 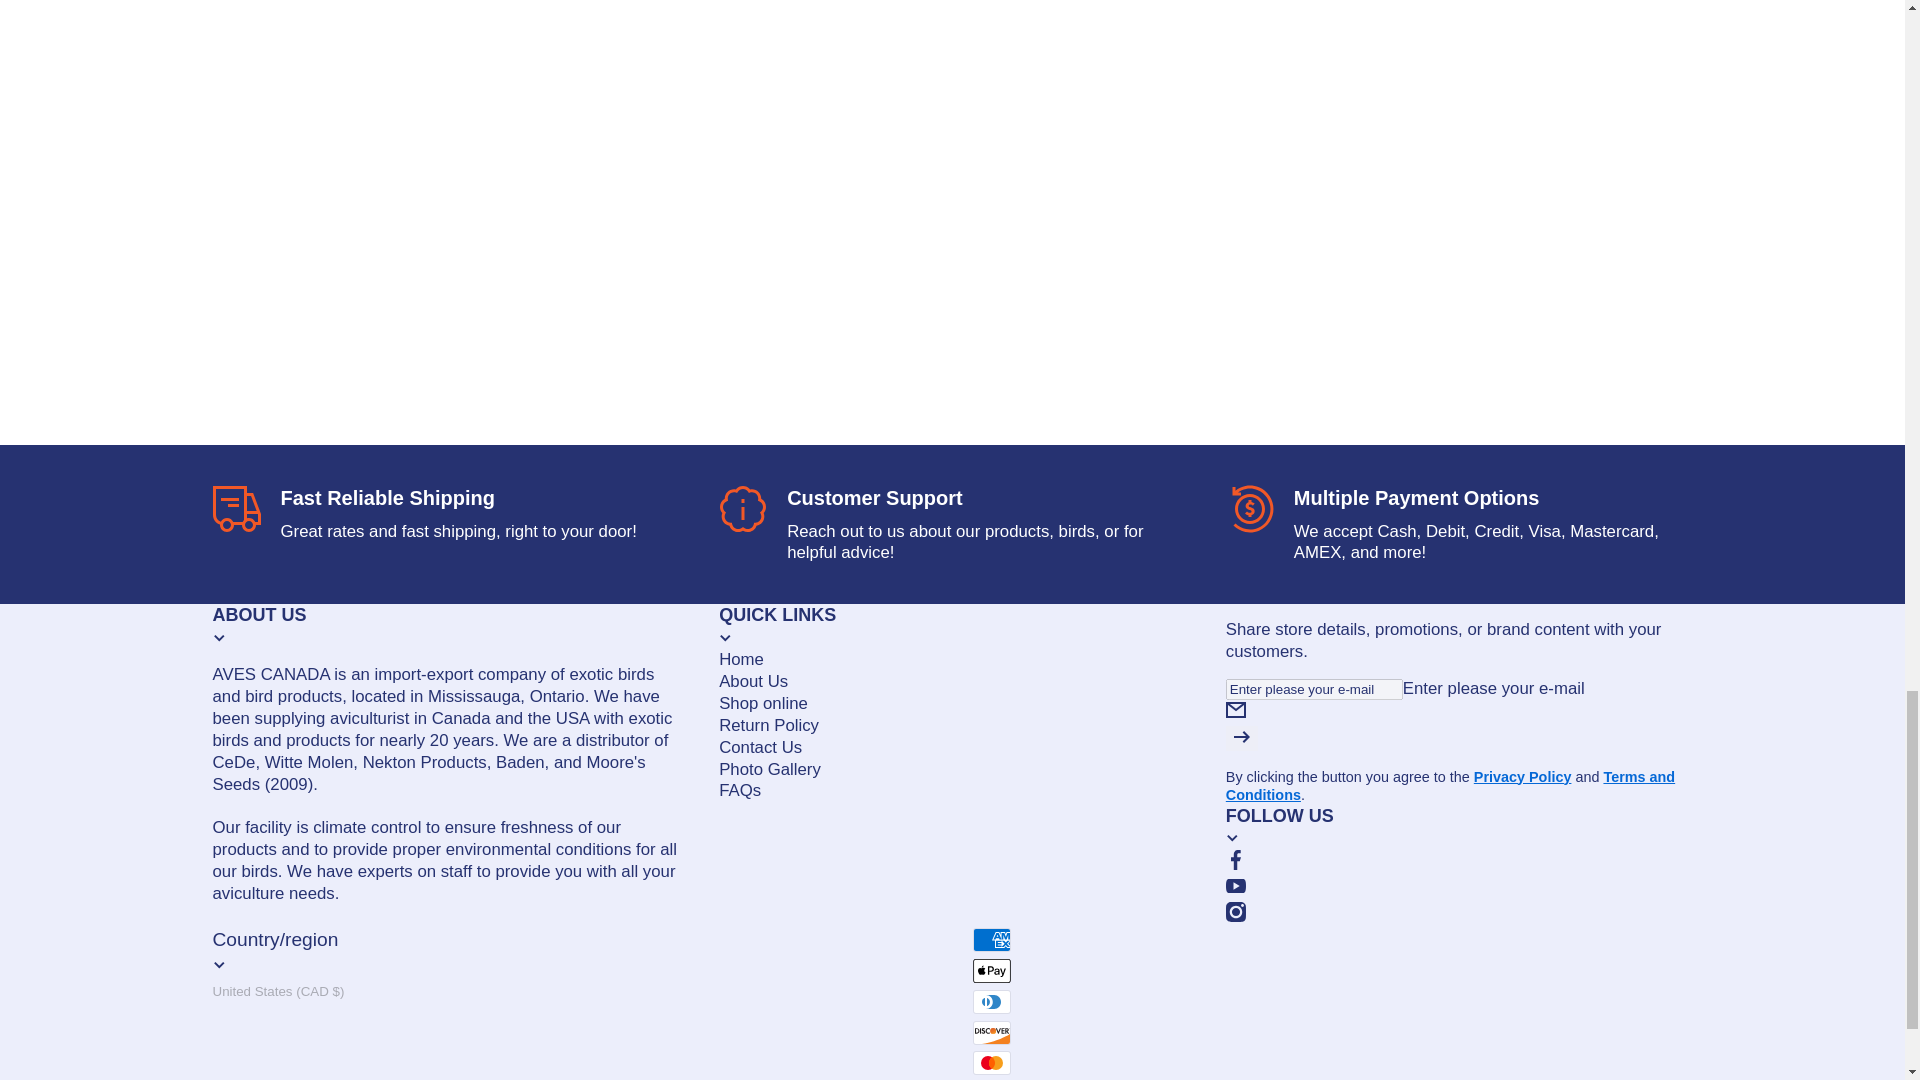 I want to click on Discover, so click(x=990, y=1032).